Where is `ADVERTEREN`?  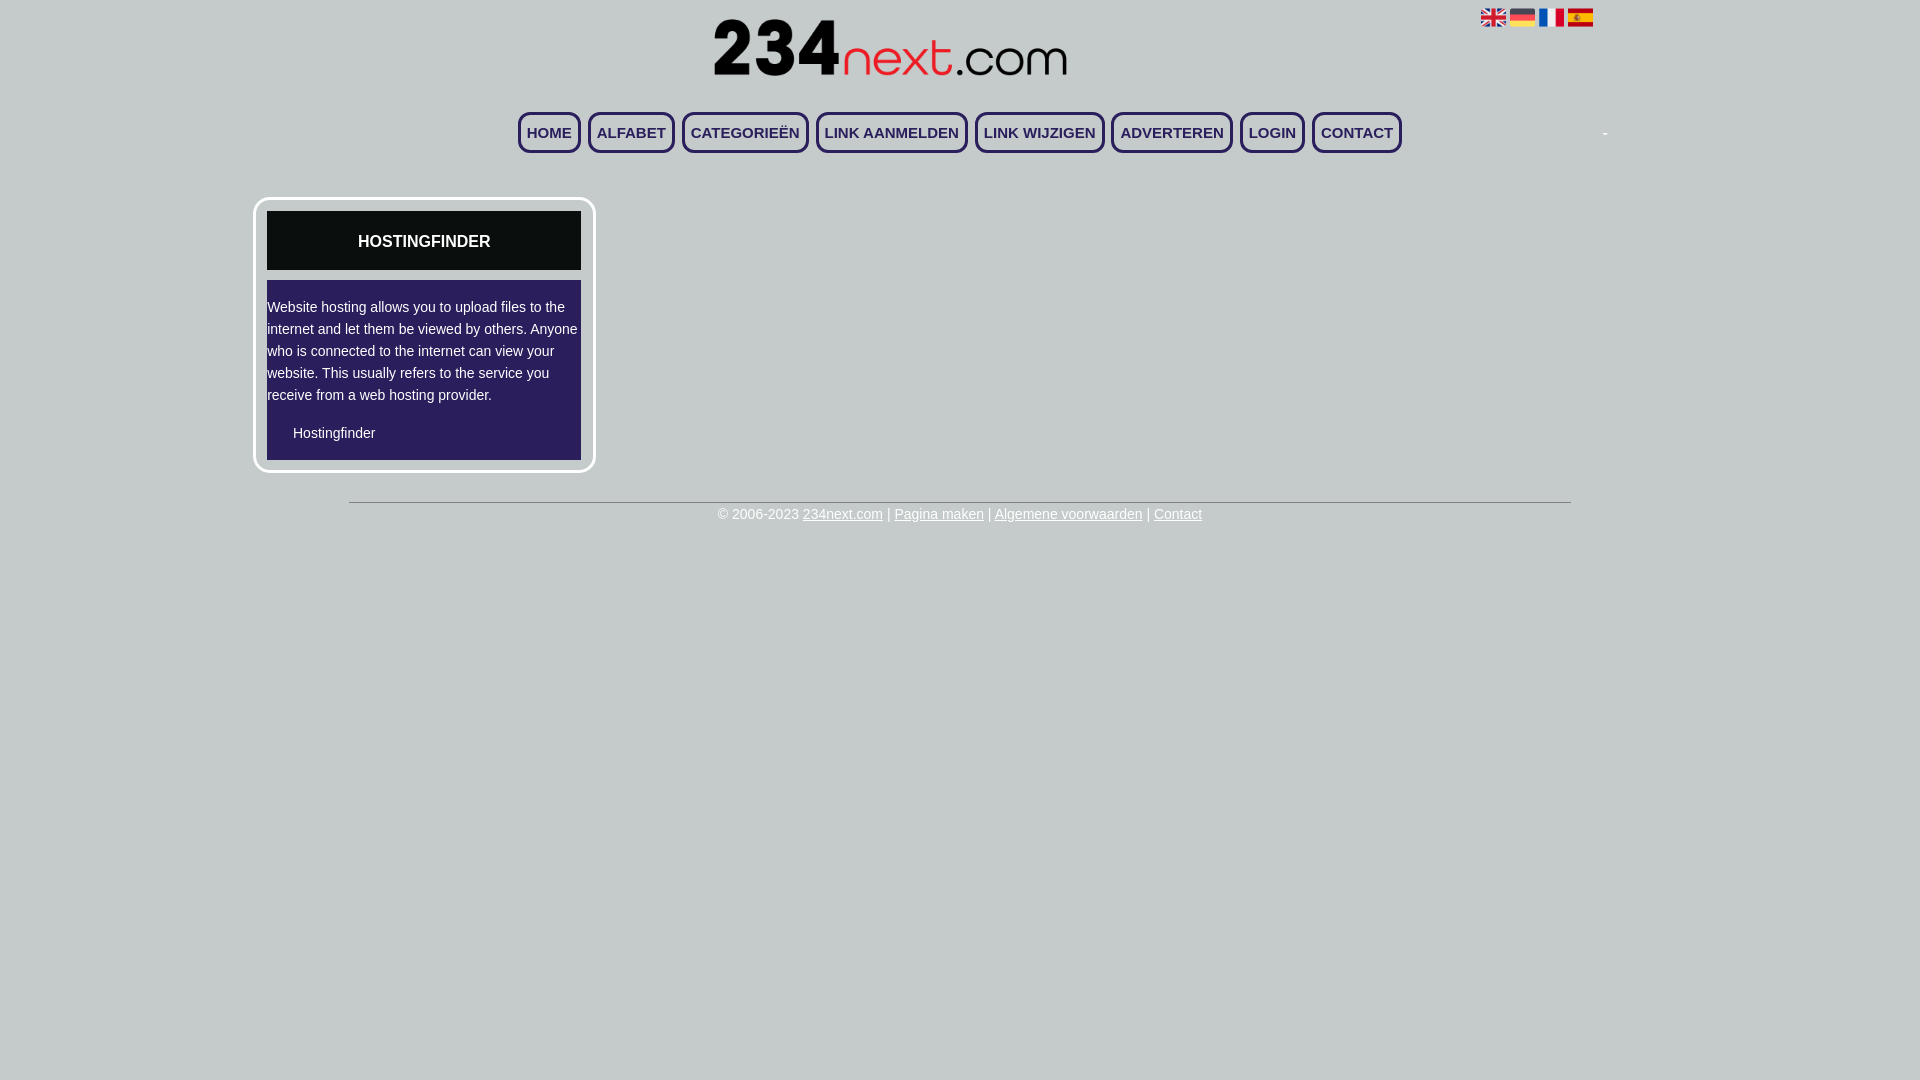
ADVERTEREN is located at coordinates (1172, 132).